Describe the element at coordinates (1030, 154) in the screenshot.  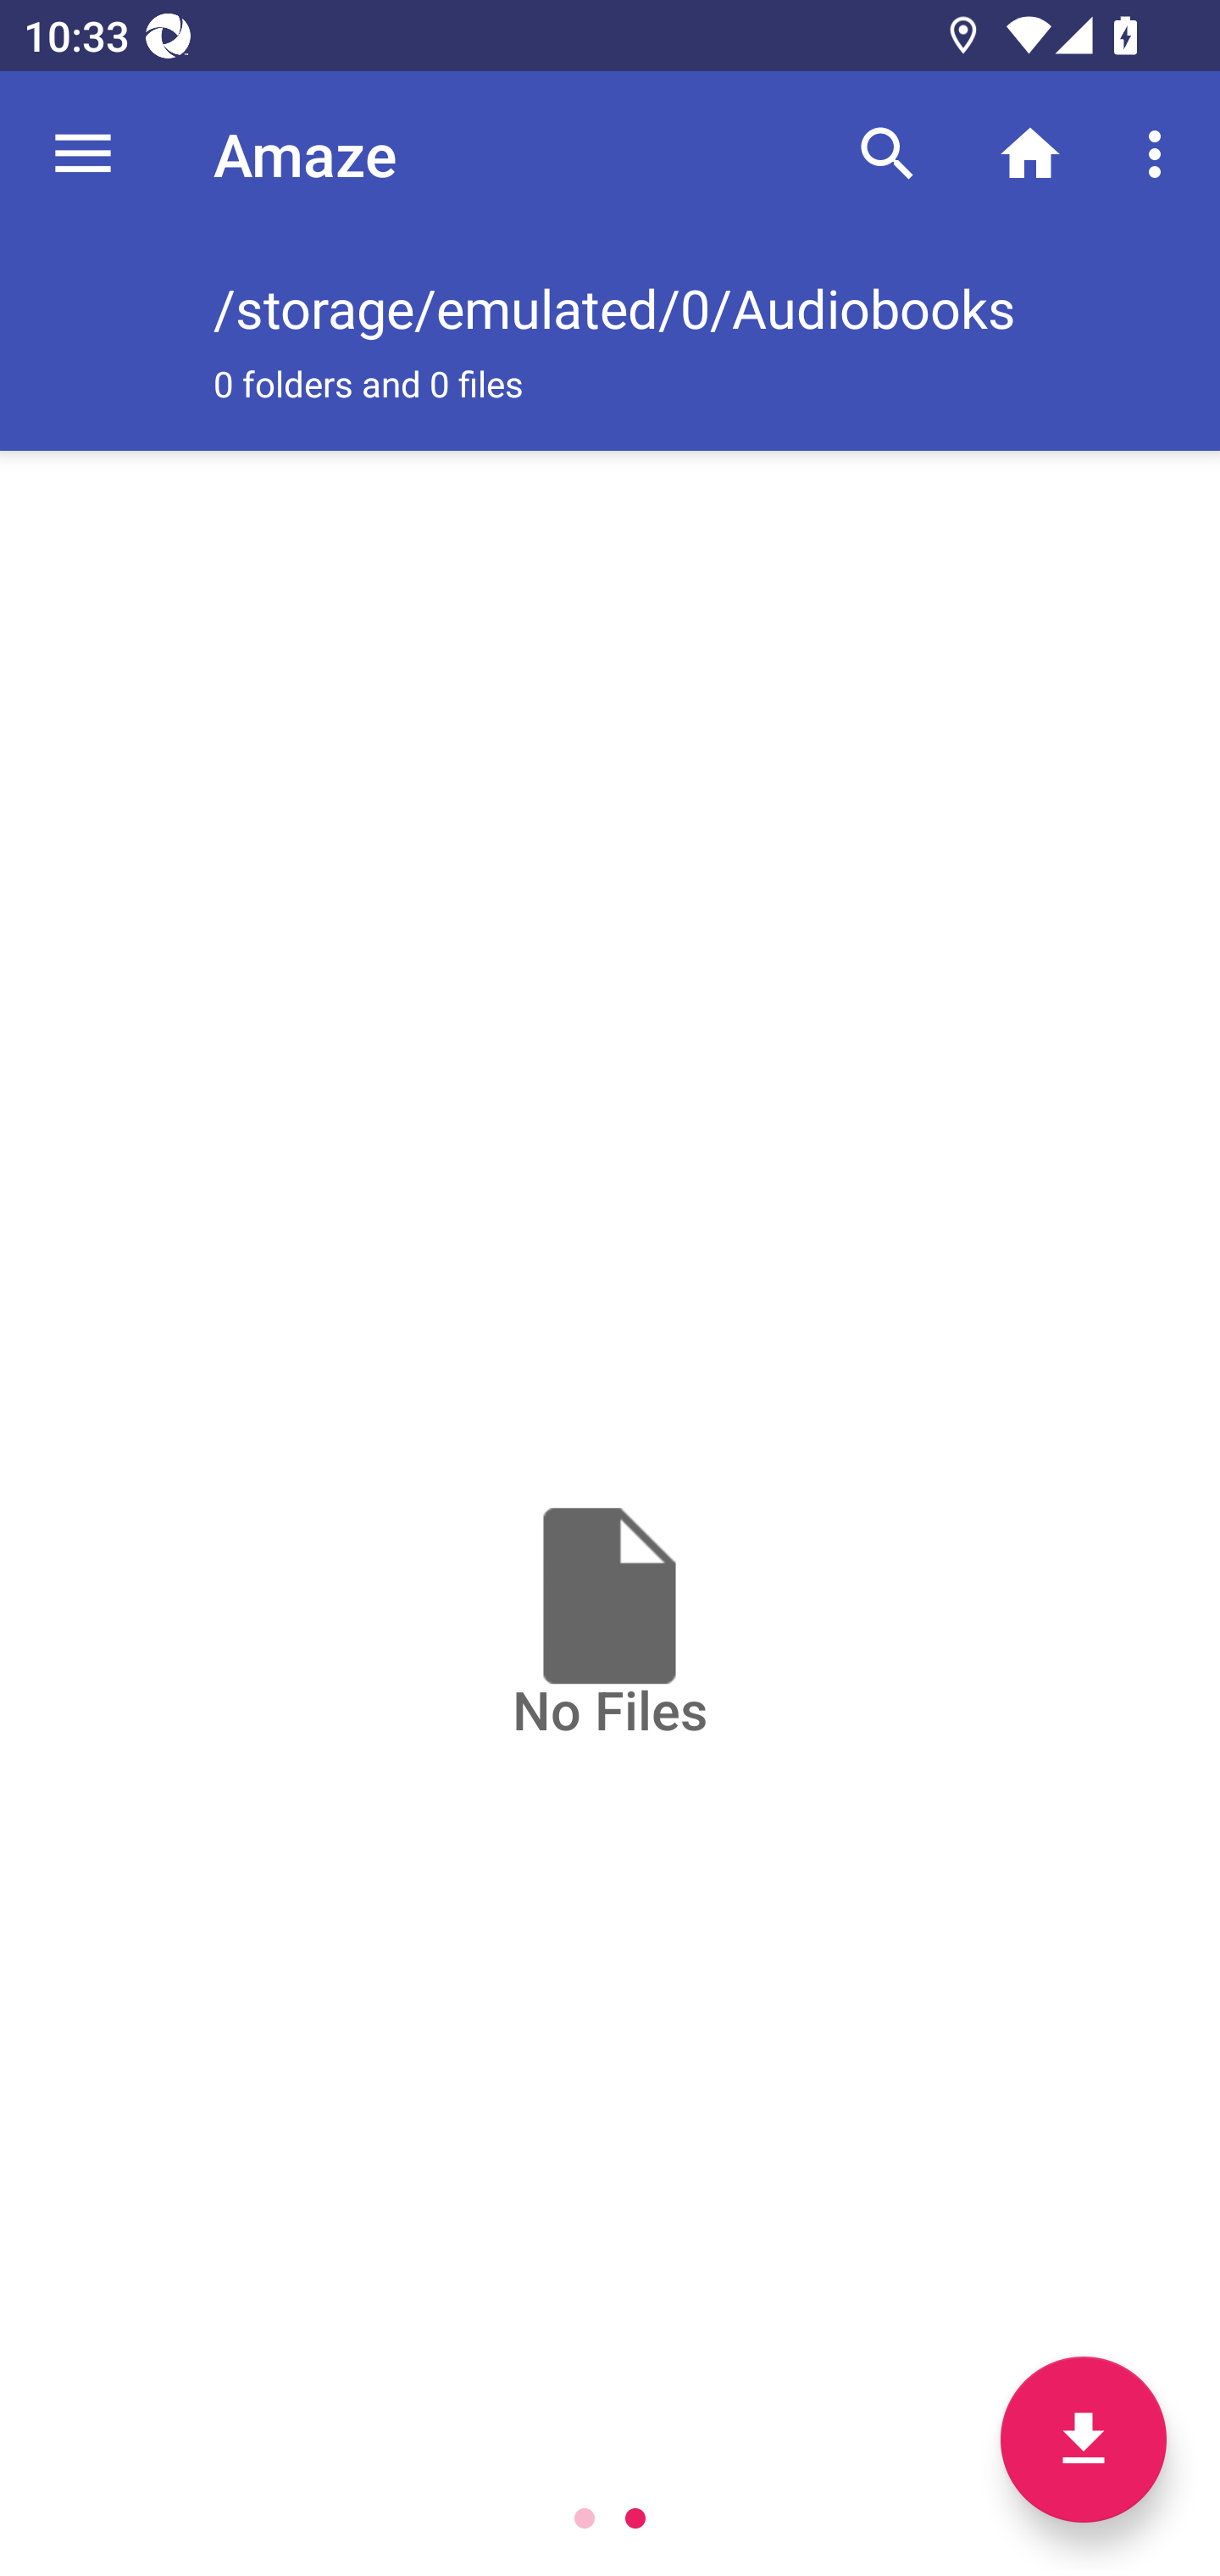
I see `Home` at that location.